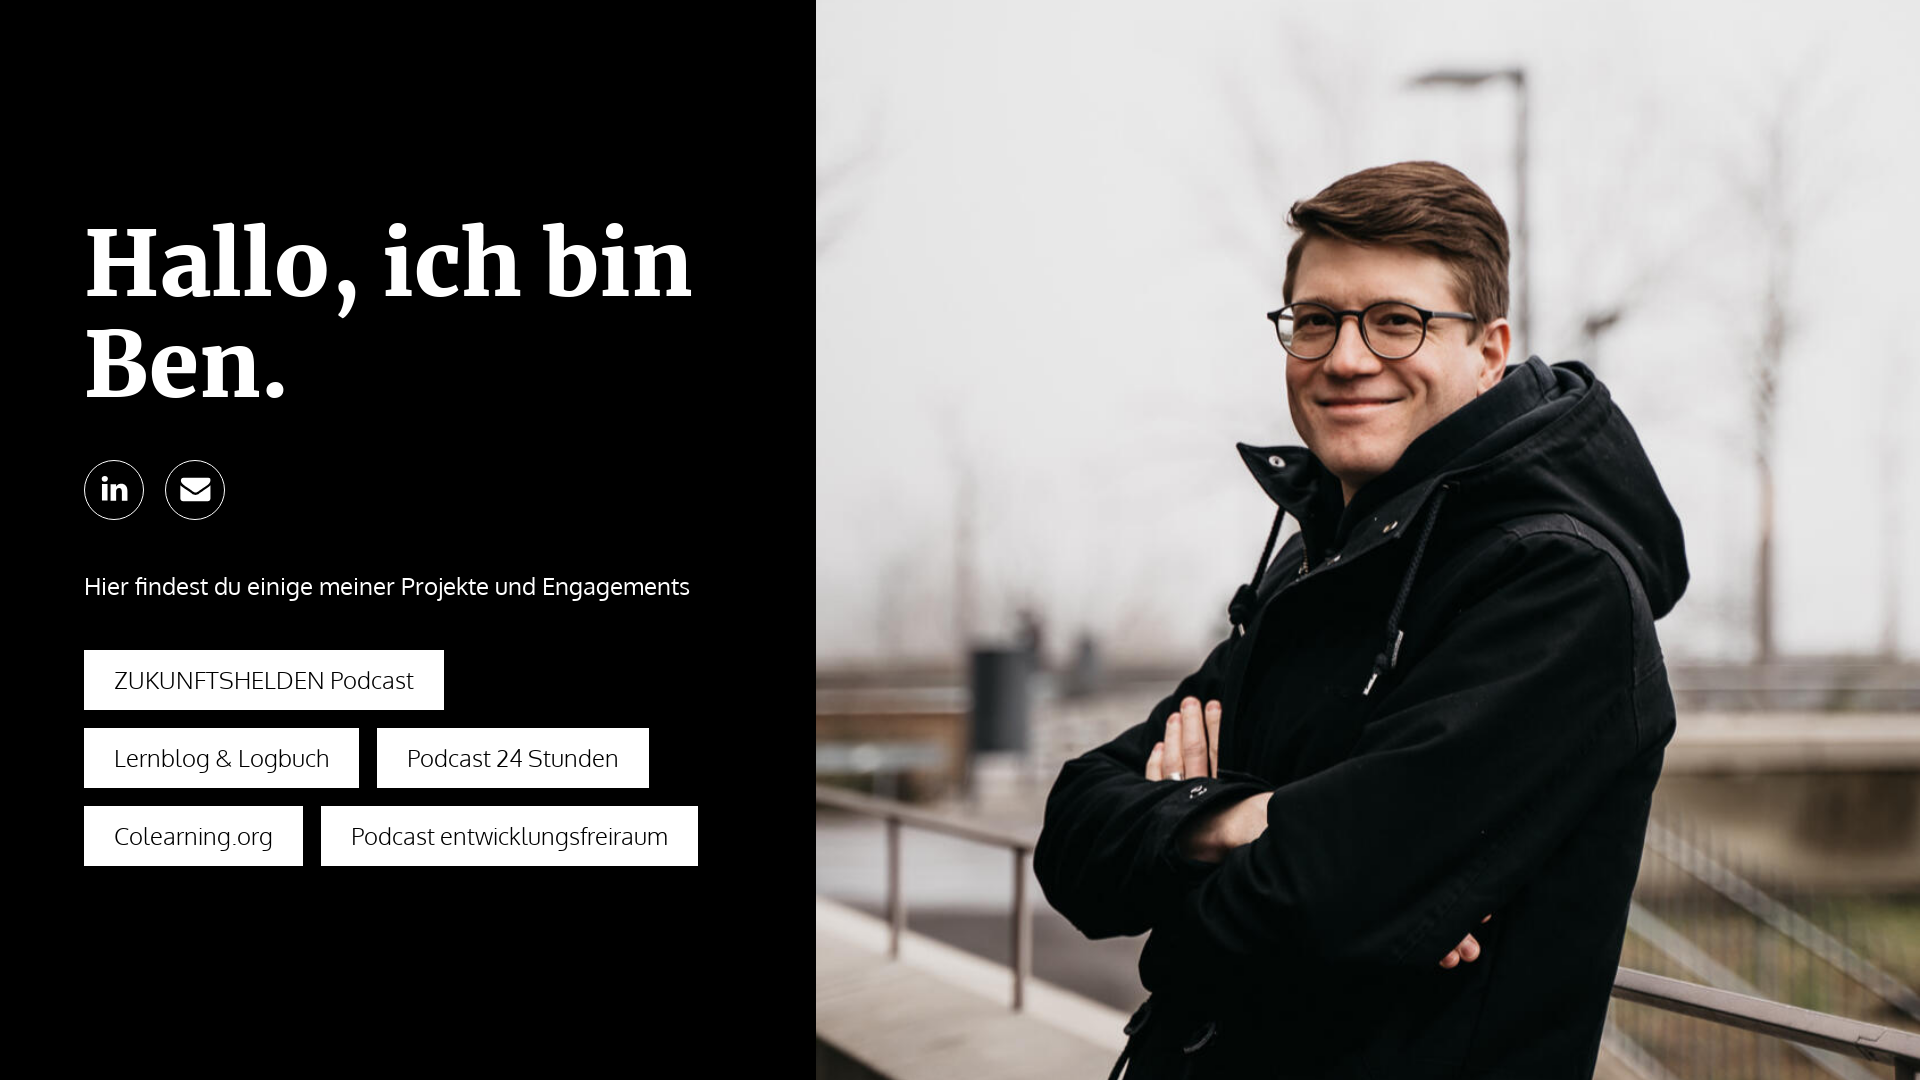 The image size is (1920, 1080). What do you see at coordinates (510, 836) in the screenshot?
I see `Podcast entwicklungsfreiraum` at bounding box center [510, 836].